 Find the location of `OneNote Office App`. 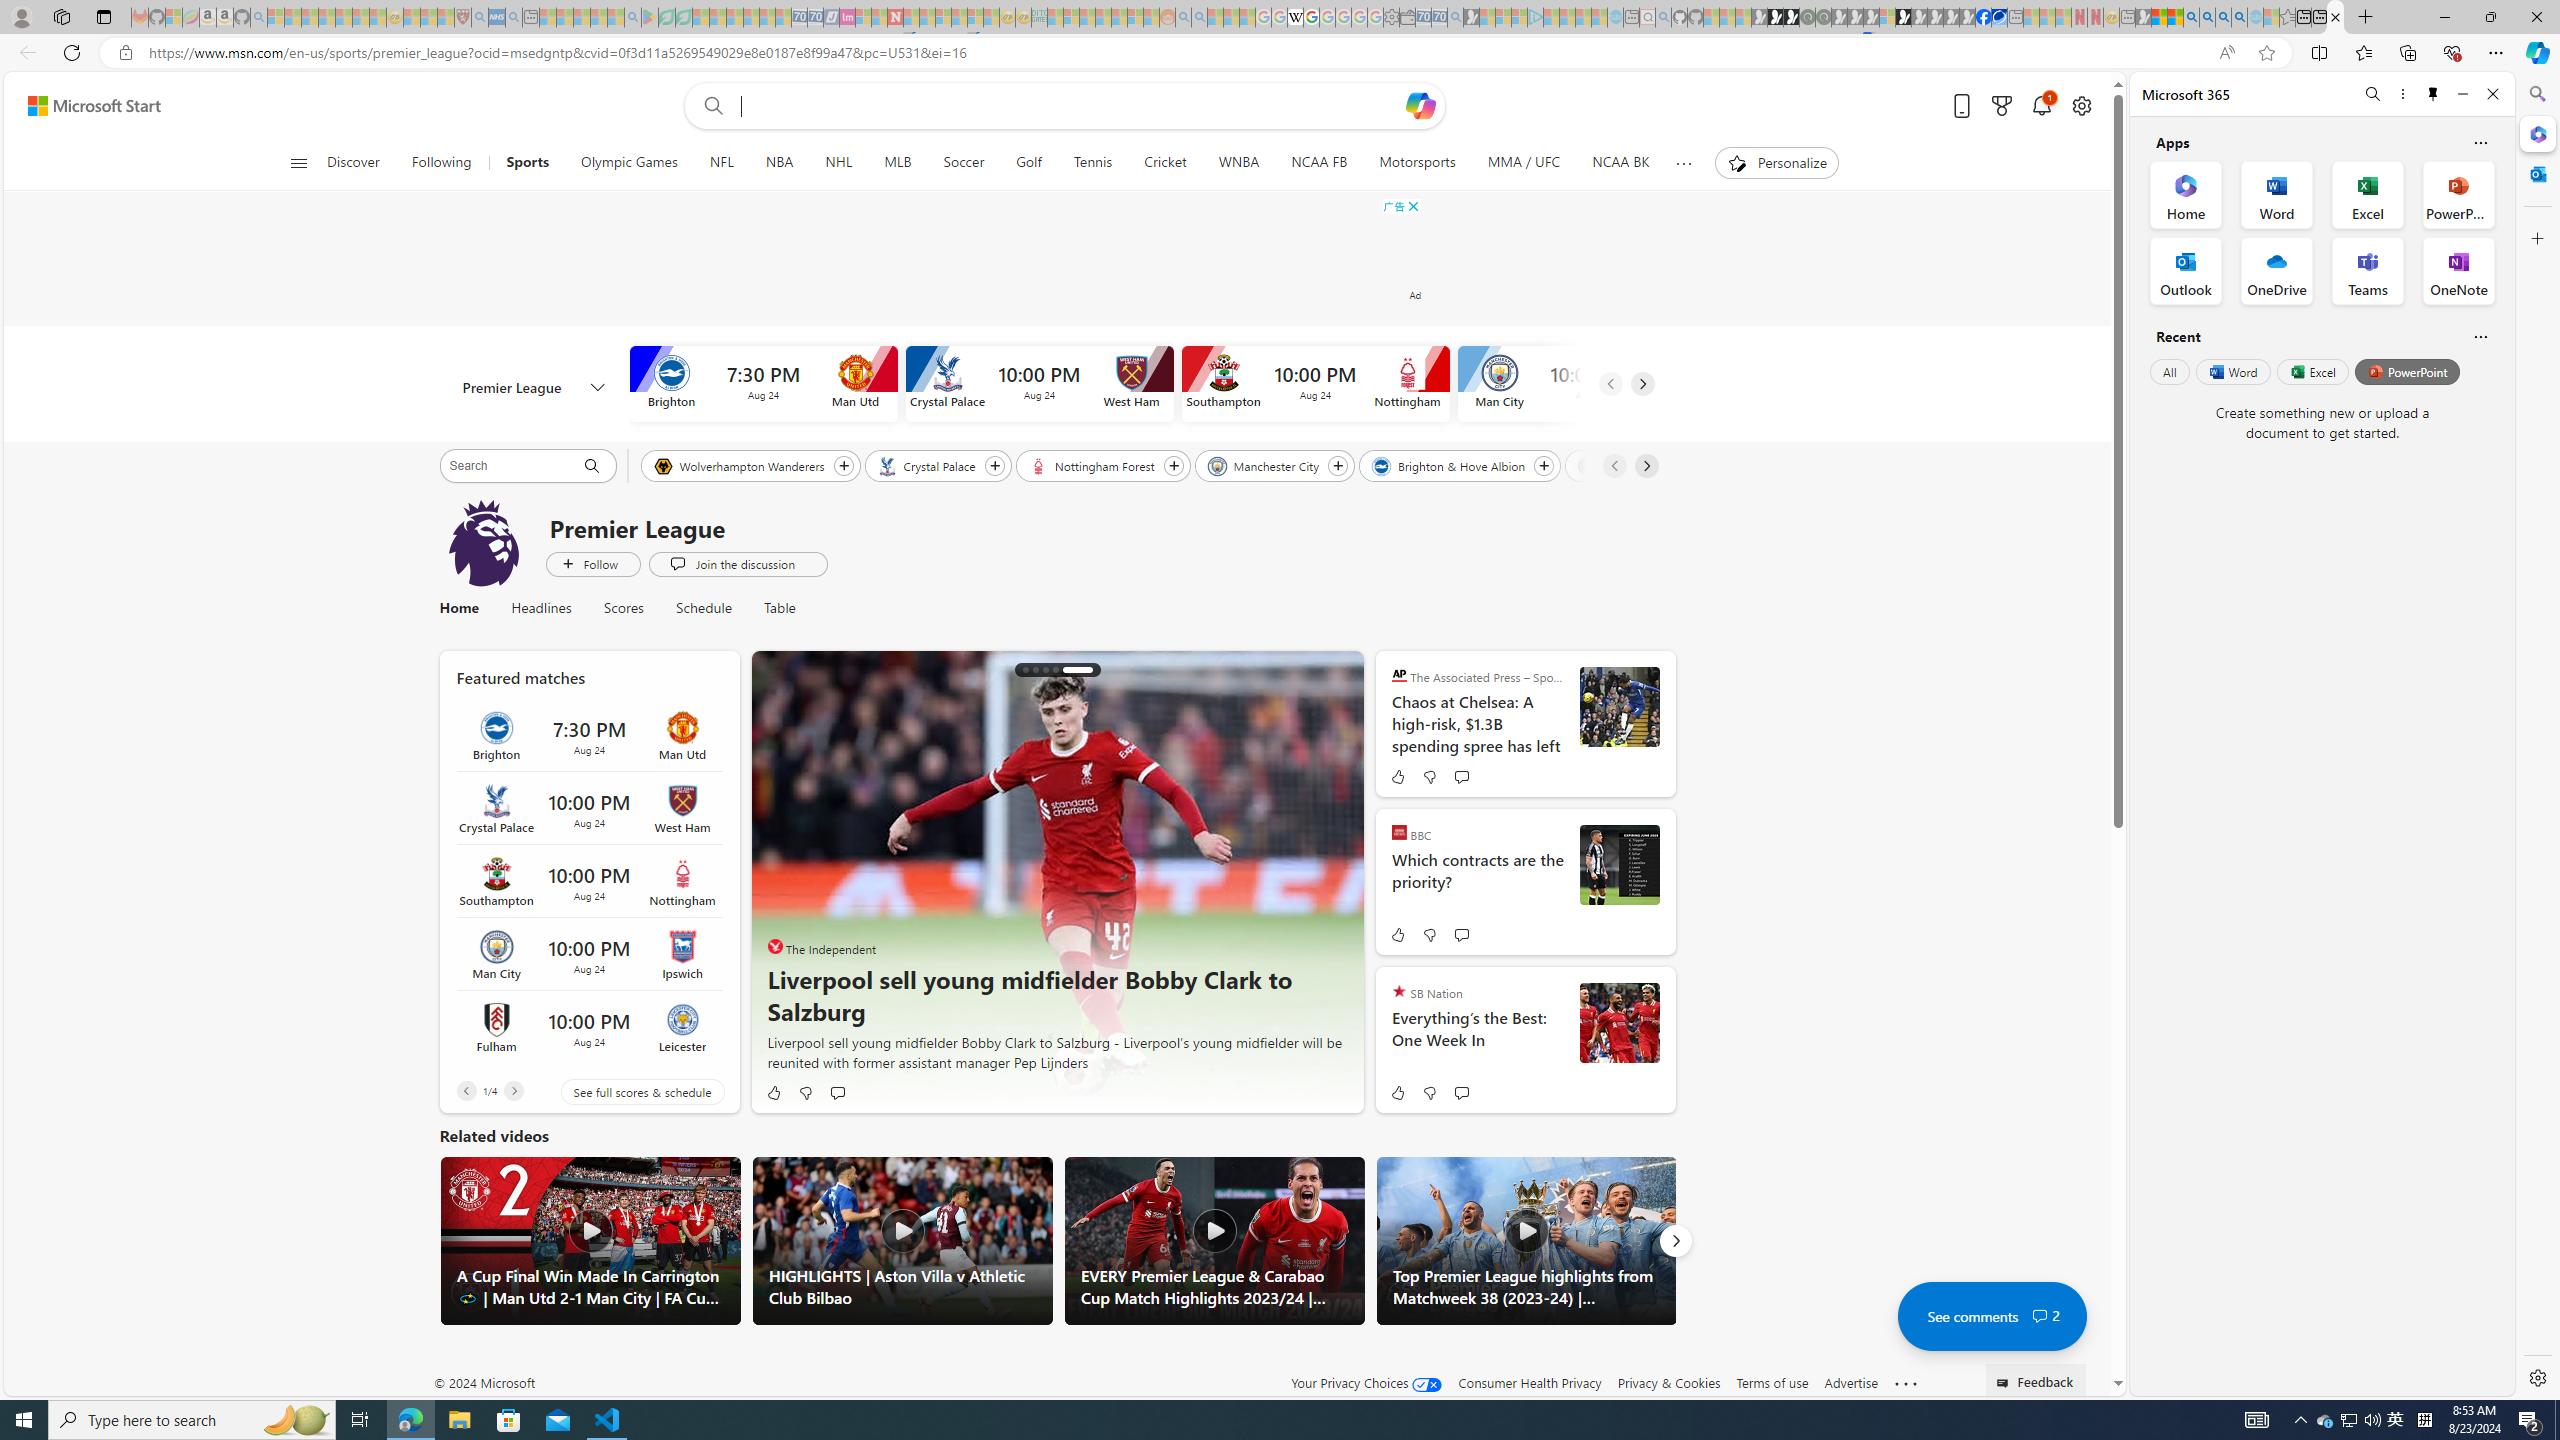

OneNote Office App is located at coordinates (2458, 271).